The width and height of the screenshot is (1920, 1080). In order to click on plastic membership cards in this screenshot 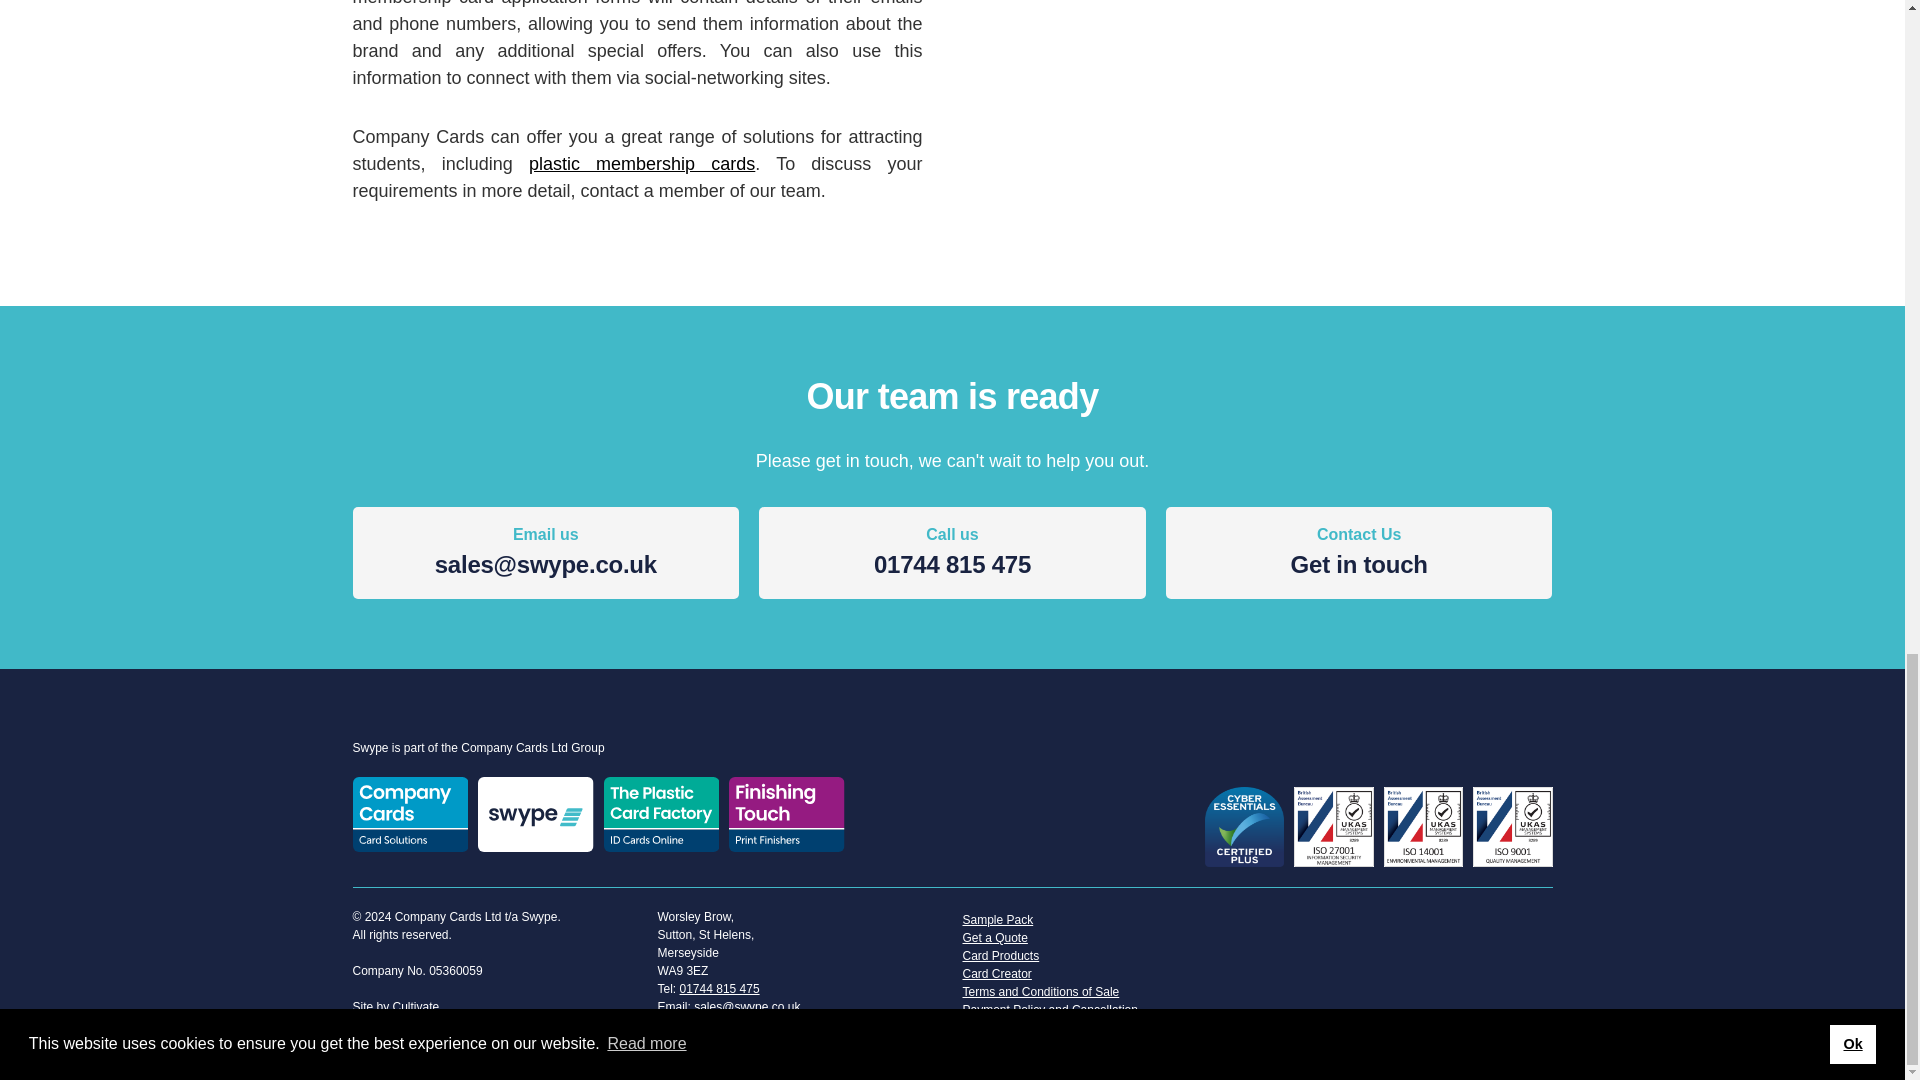, I will do `click(642, 164)`.